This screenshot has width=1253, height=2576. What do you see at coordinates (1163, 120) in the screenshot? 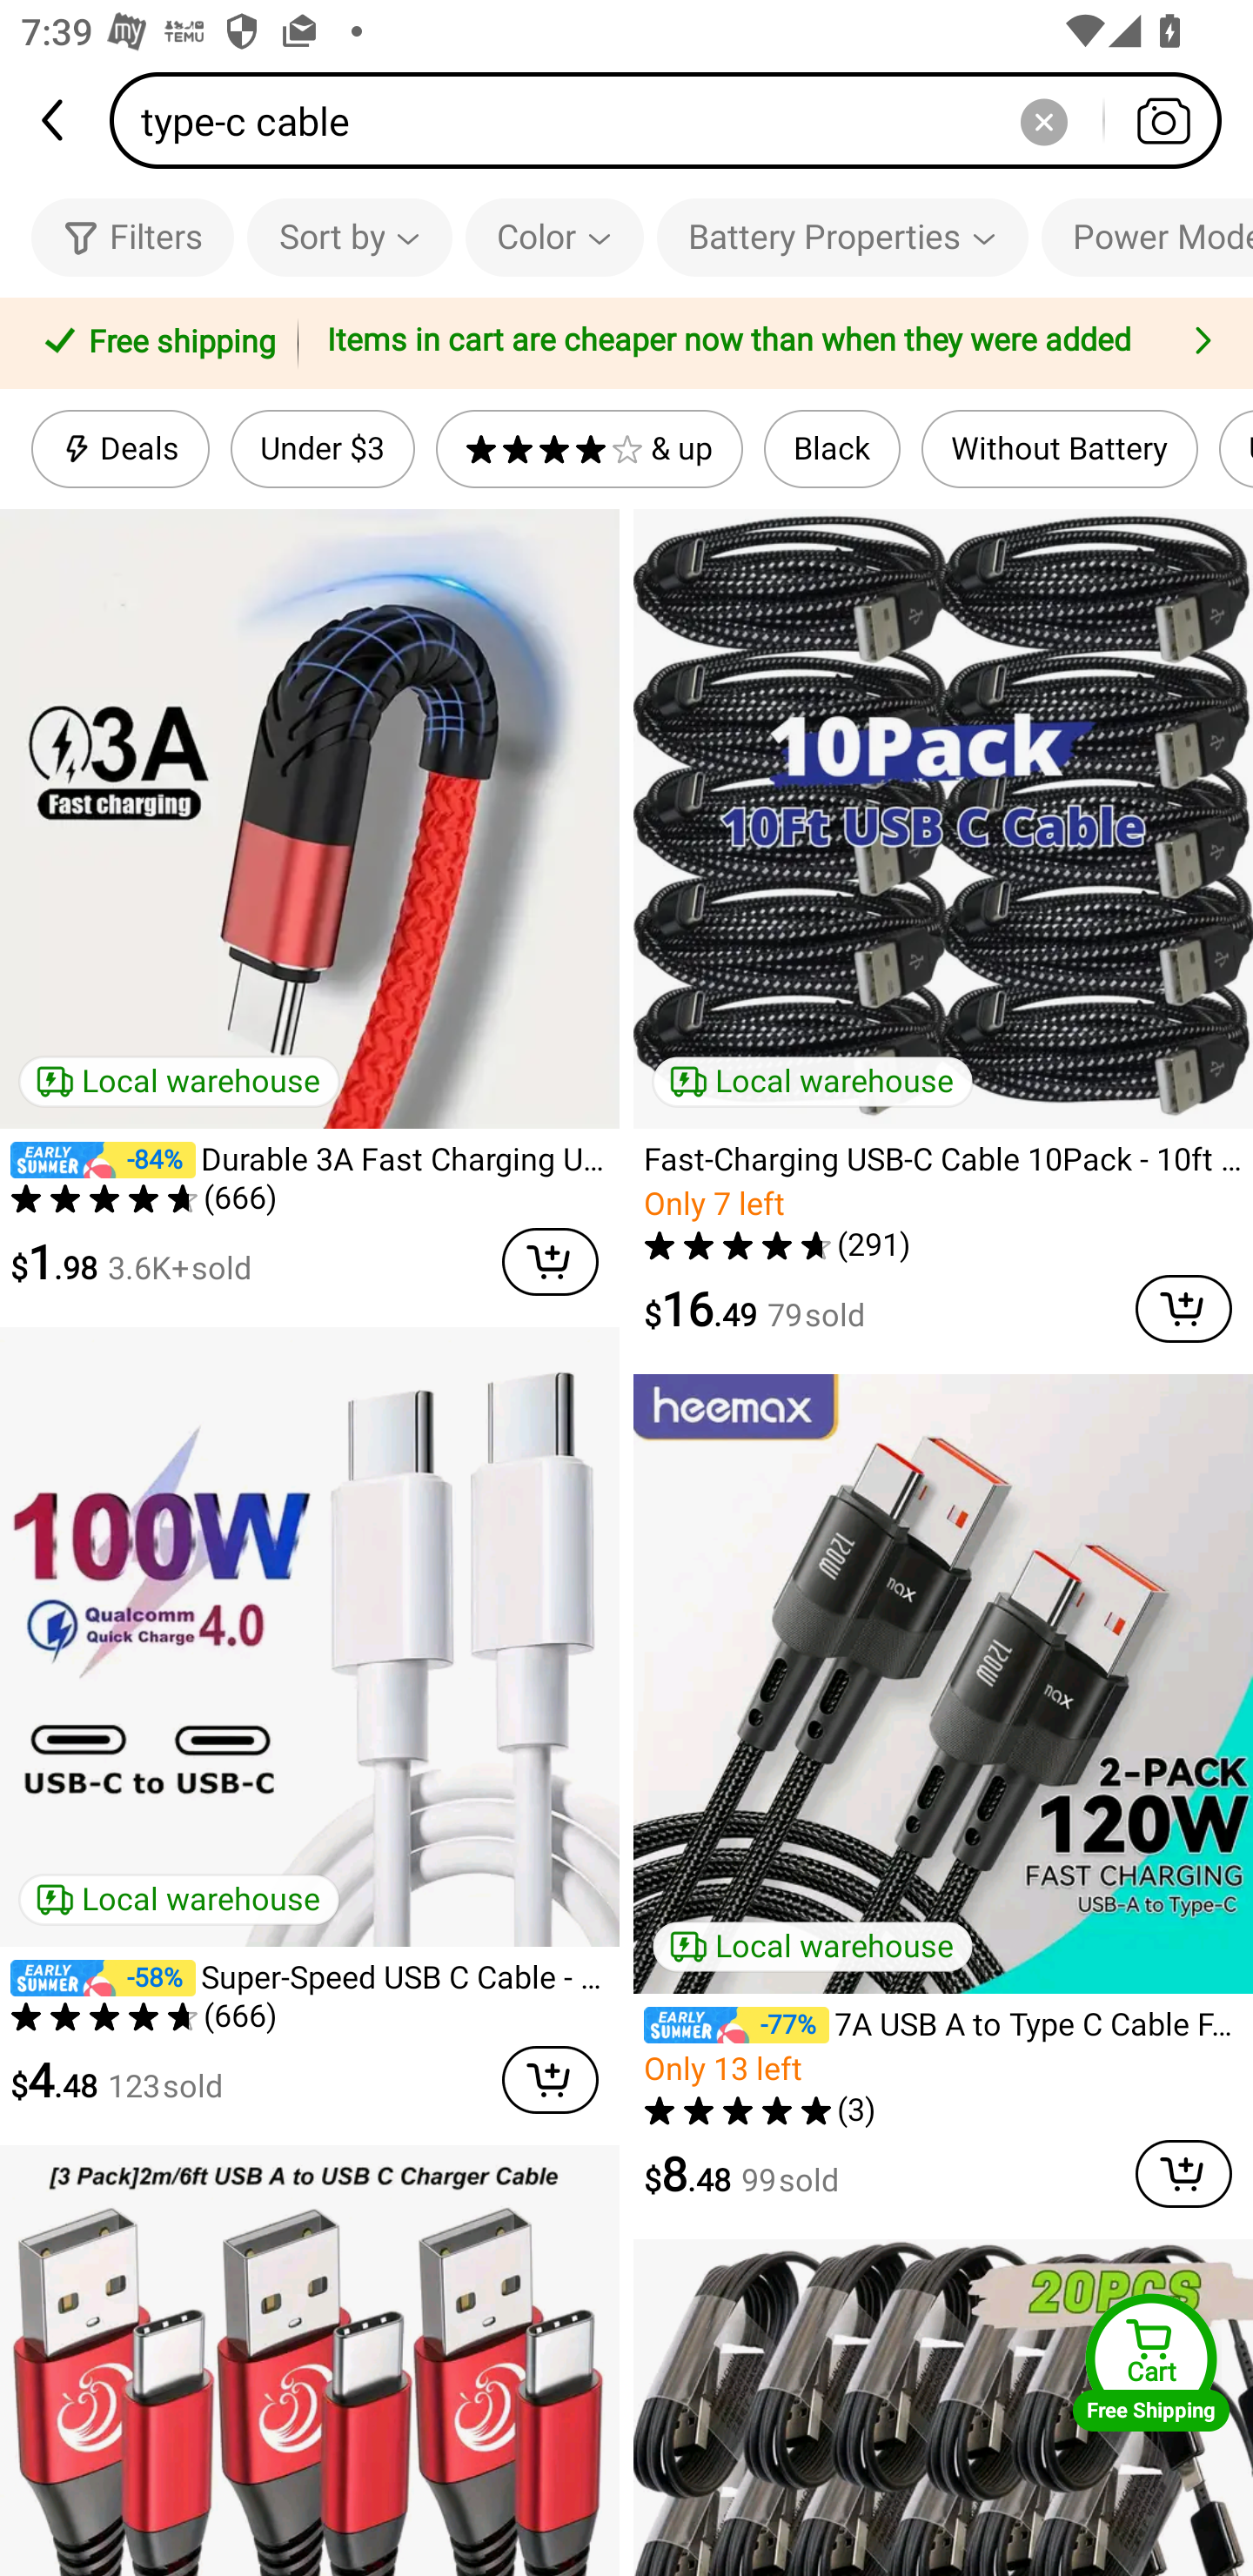
I see `Search by photo` at bounding box center [1163, 120].